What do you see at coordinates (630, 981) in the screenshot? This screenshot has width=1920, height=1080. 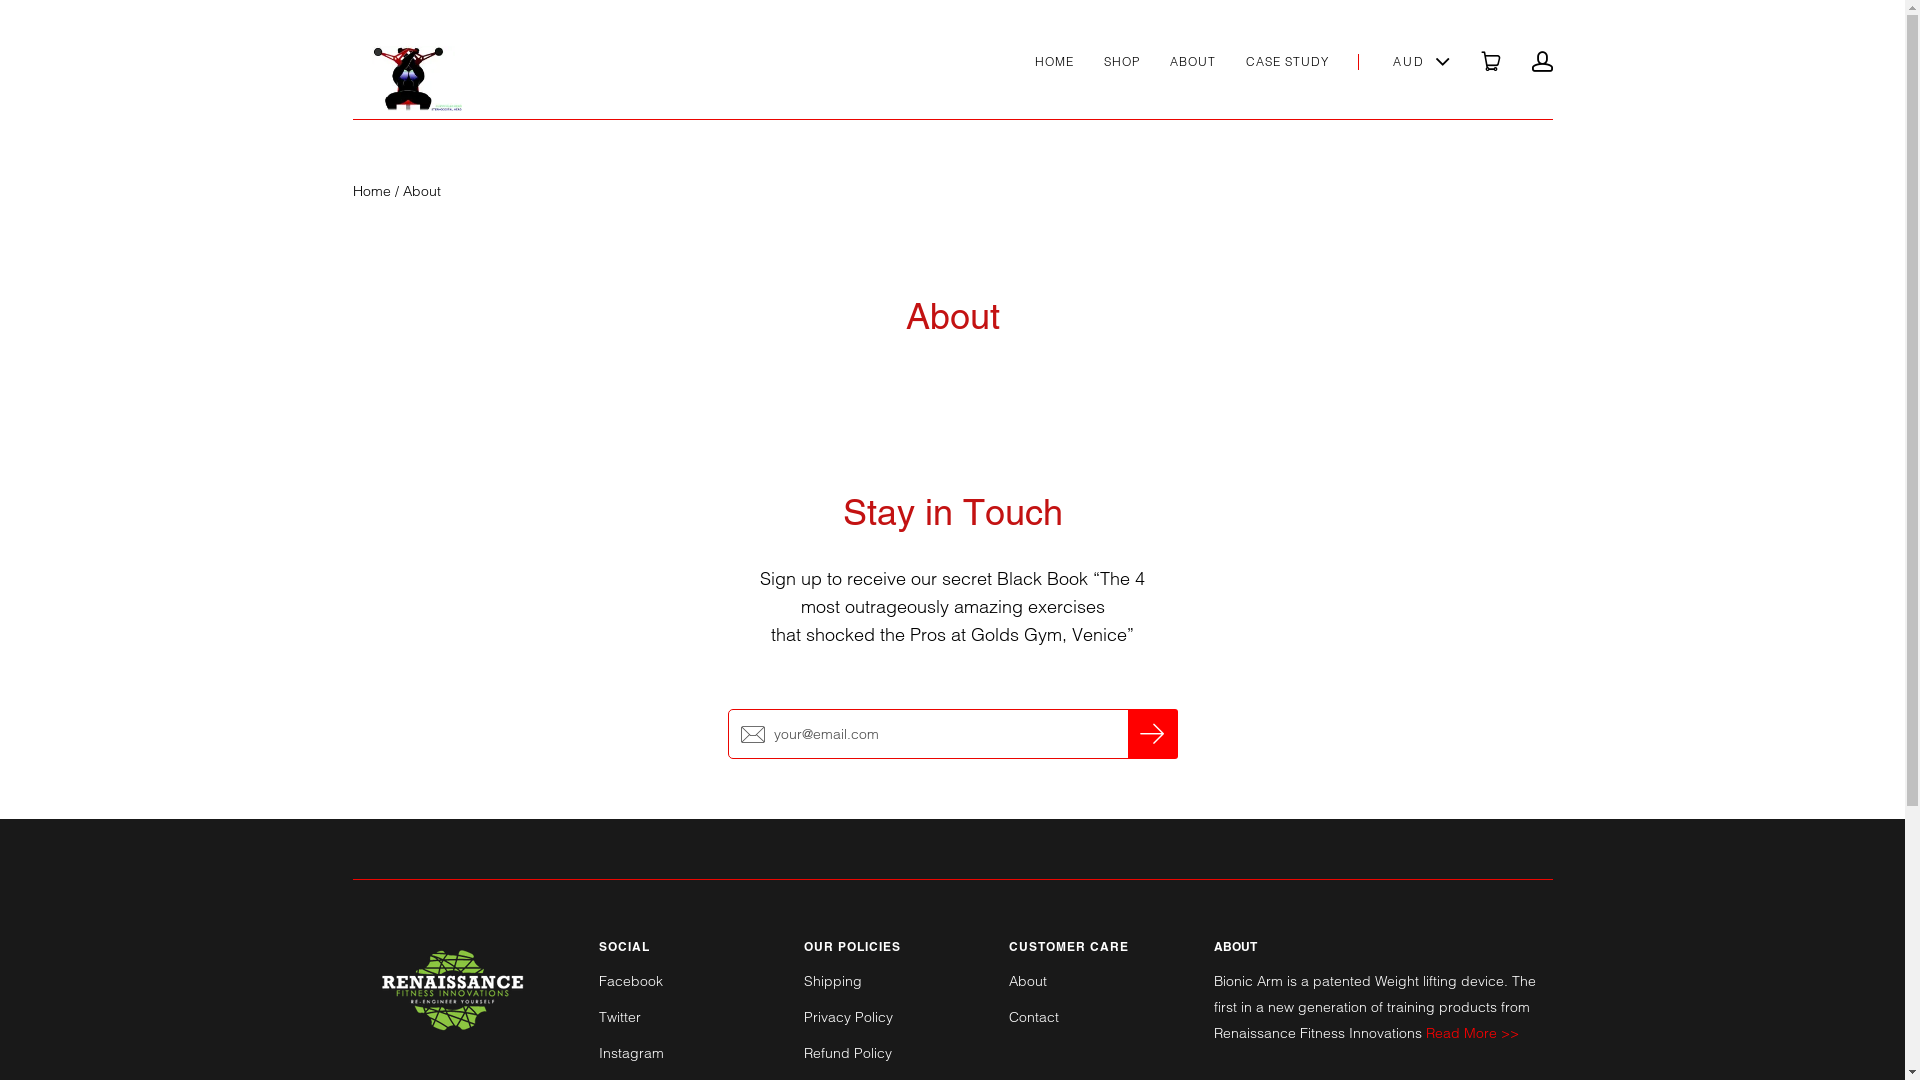 I see `Facebook` at bounding box center [630, 981].